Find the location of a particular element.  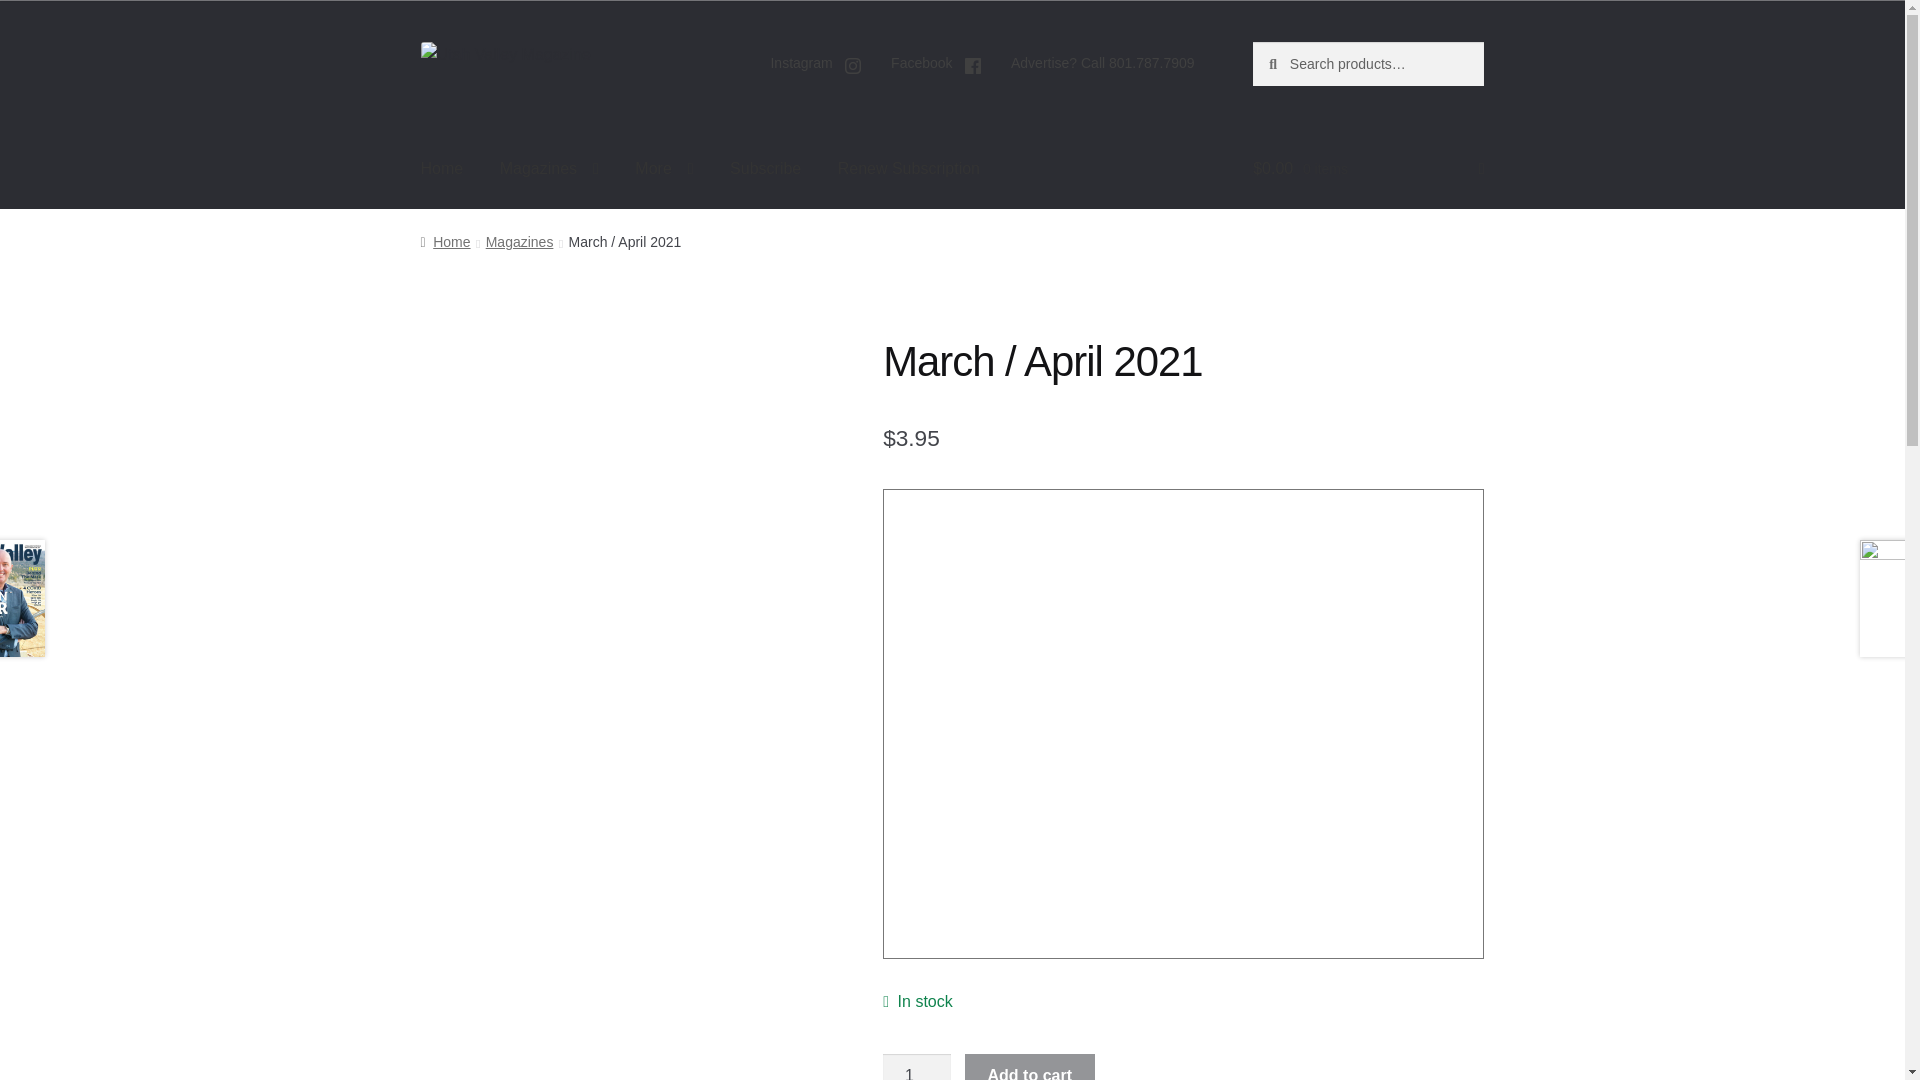

Magazines is located at coordinates (548, 168).